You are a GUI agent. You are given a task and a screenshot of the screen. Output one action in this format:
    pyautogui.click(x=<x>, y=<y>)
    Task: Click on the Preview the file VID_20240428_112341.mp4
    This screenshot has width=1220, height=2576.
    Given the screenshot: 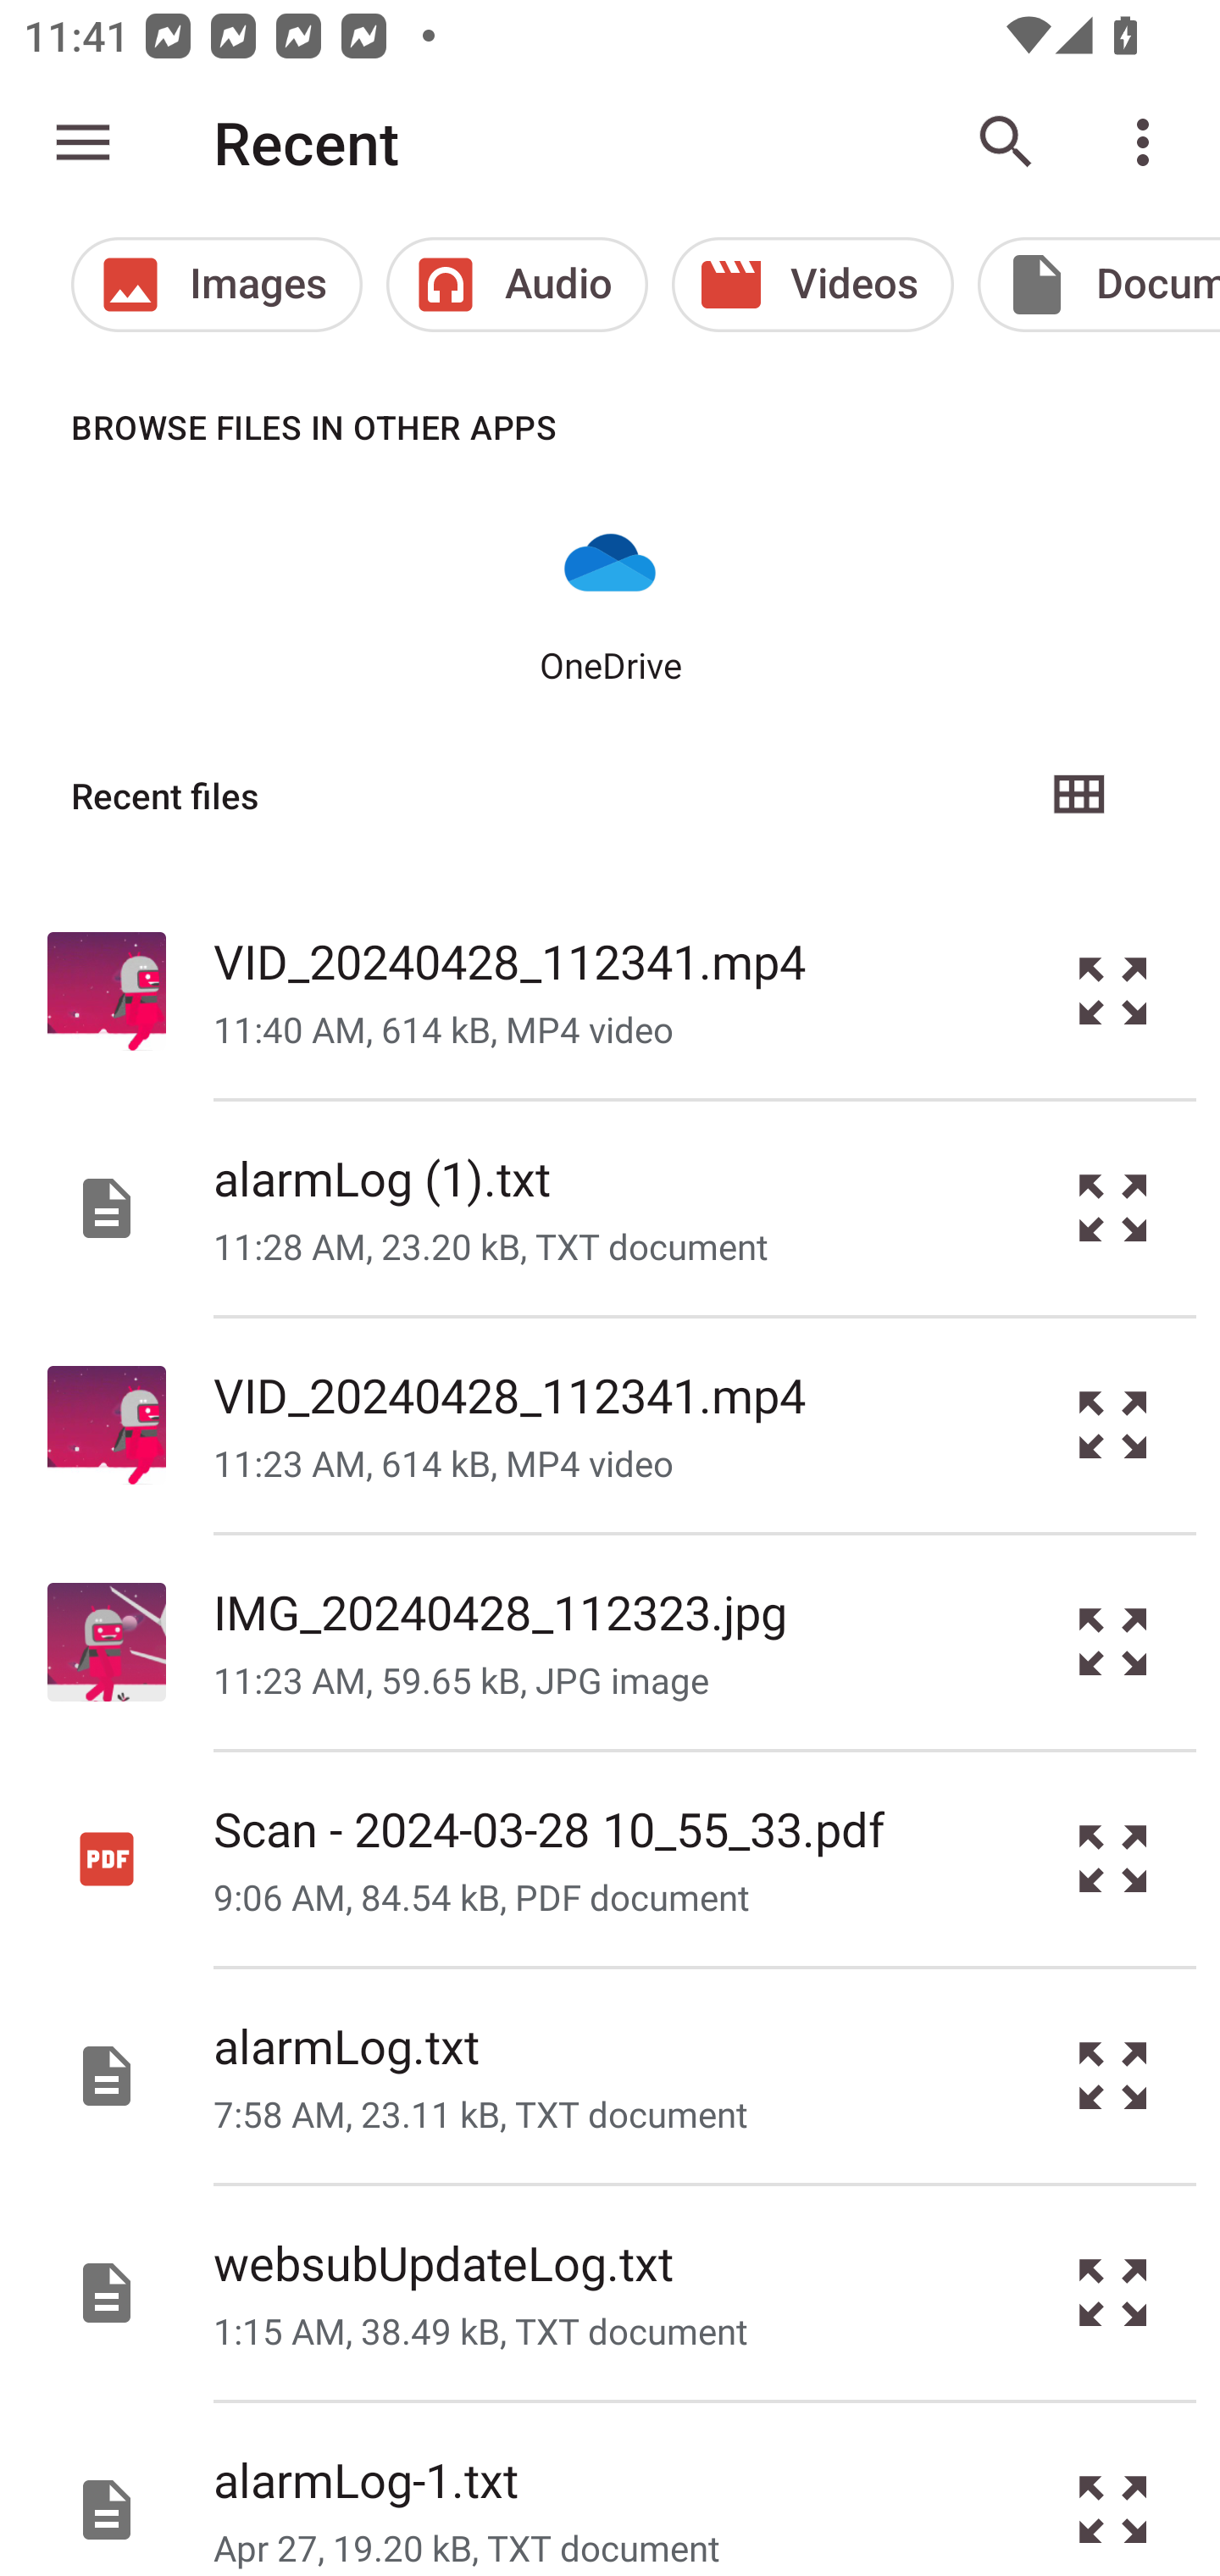 What is the action you would take?
    pyautogui.click(x=1113, y=1425)
    